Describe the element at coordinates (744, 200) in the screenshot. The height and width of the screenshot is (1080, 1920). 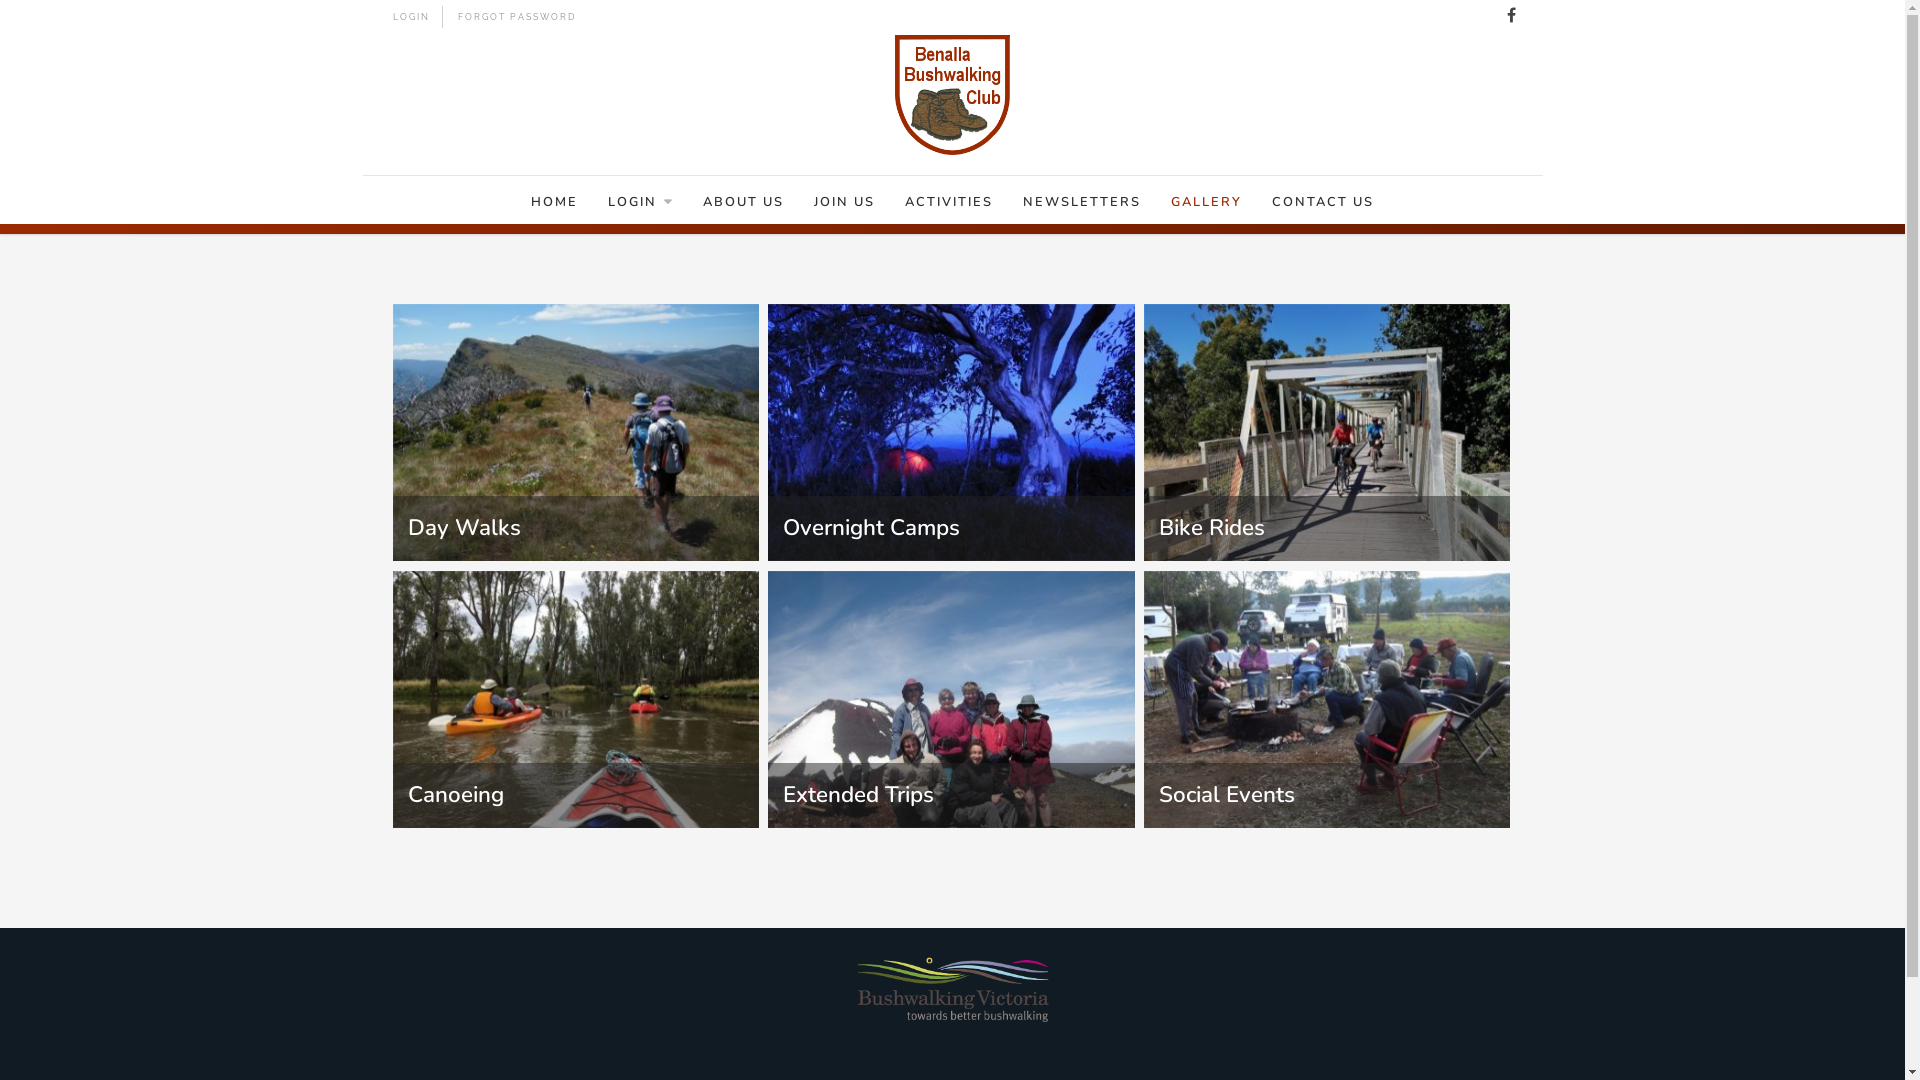
I see `ABOUT US` at that location.